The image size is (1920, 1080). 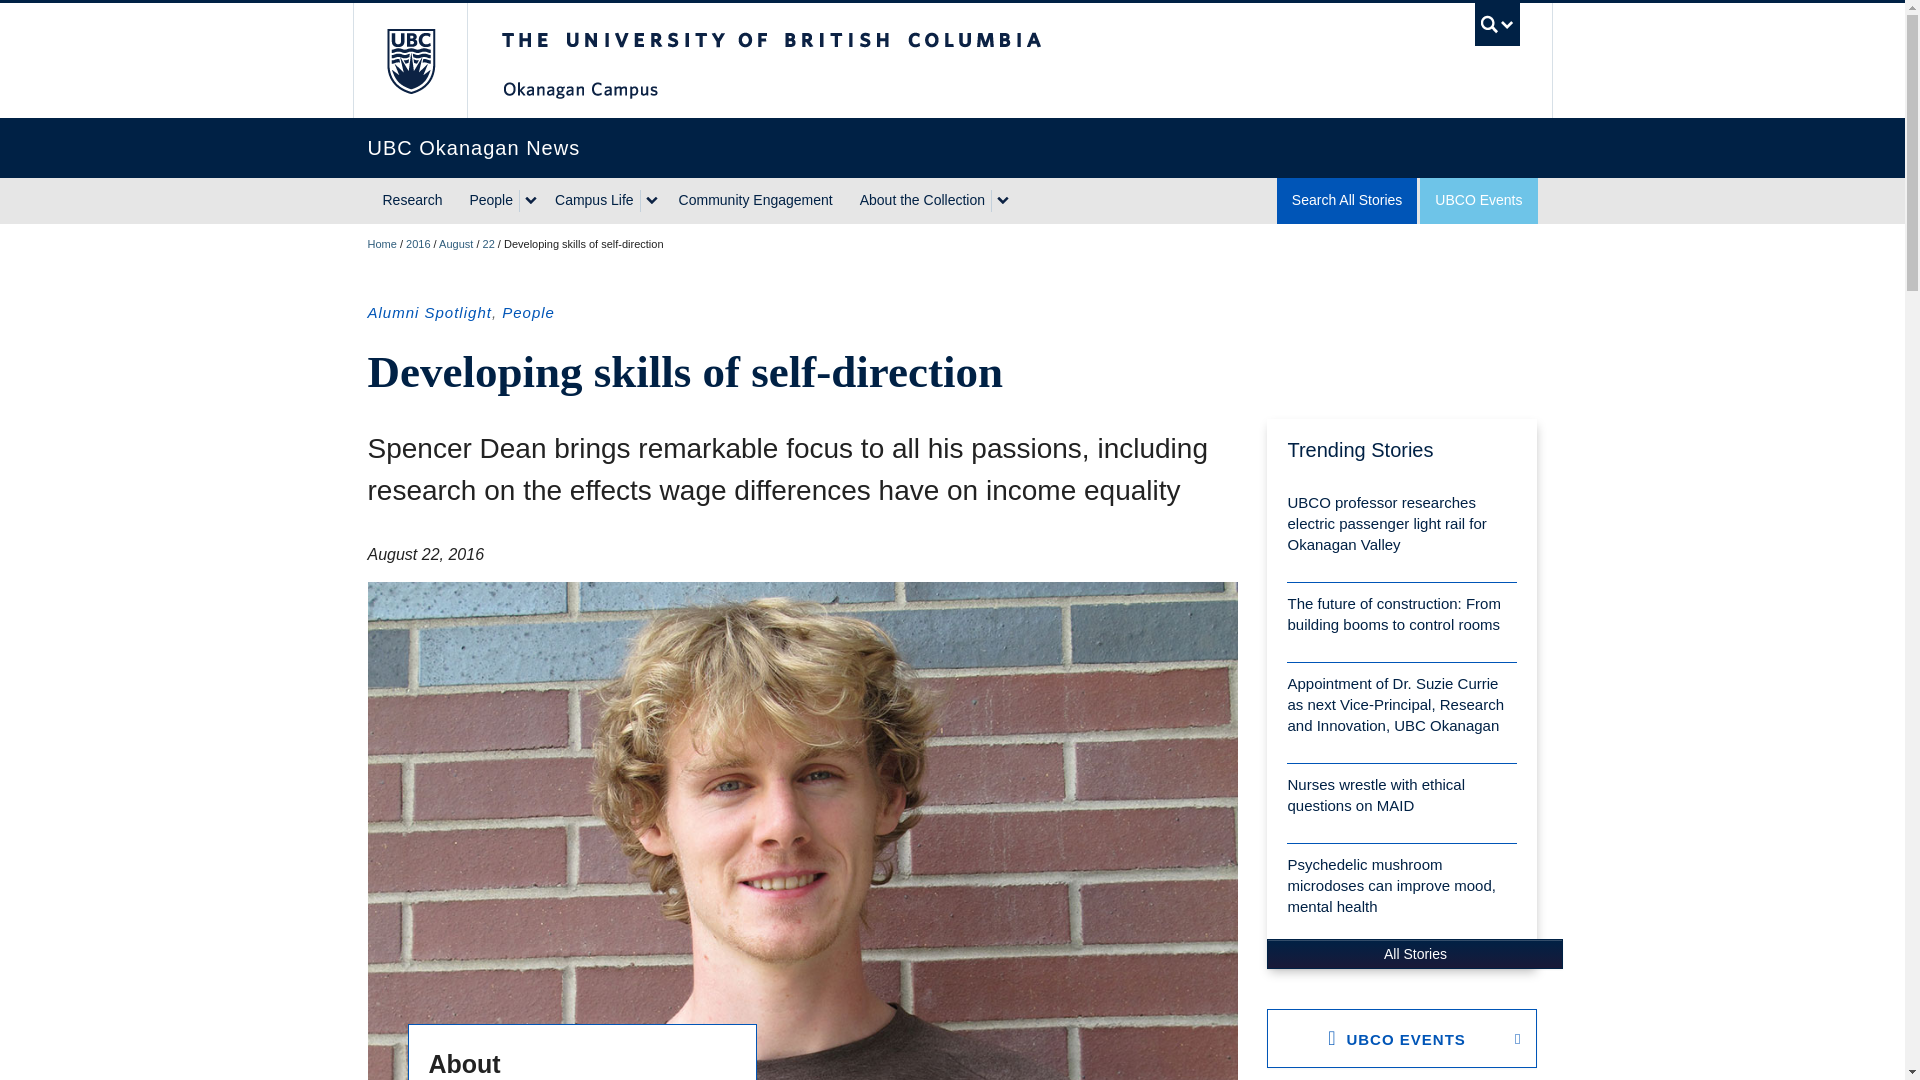 I want to click on The University of British Columbia, so click(x=408, y=60).